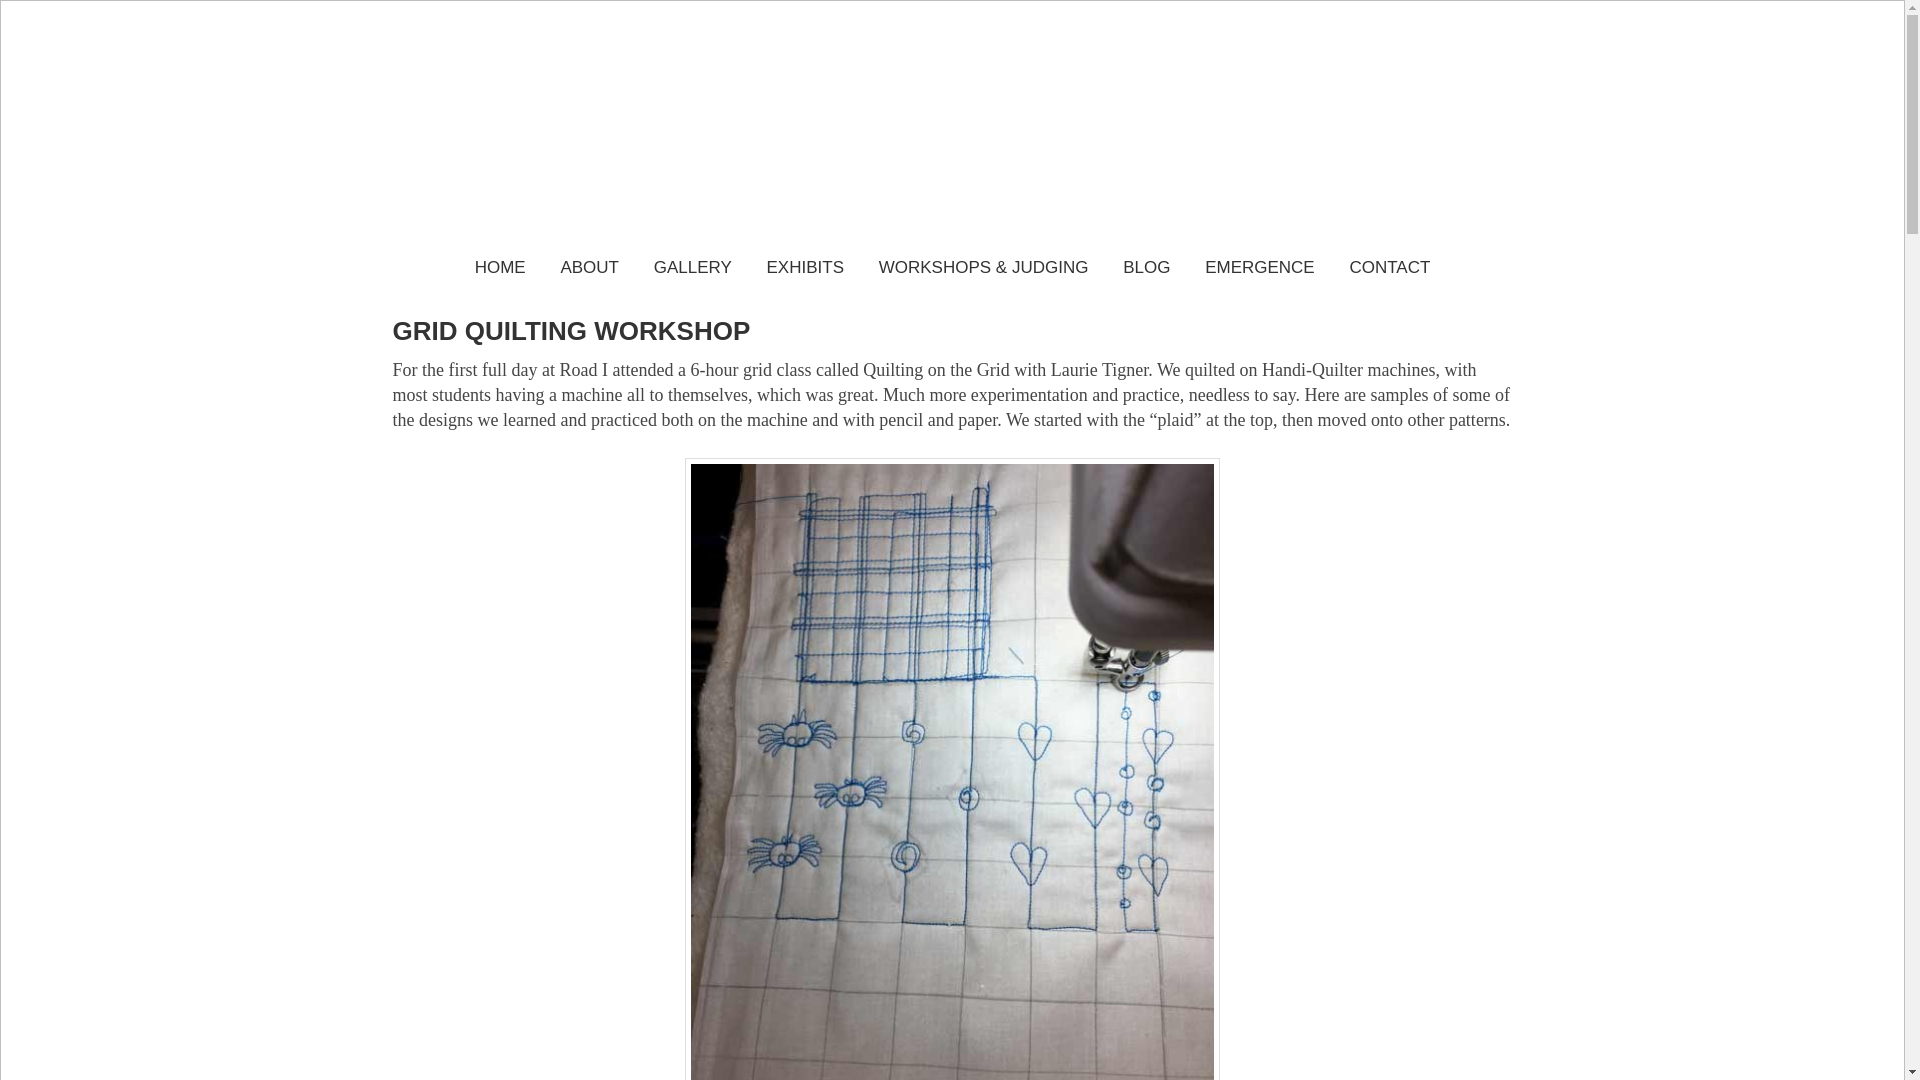  Describe the element at coordinates (805, 267) in the screenshot. I see `EXHIBITS` at that location.